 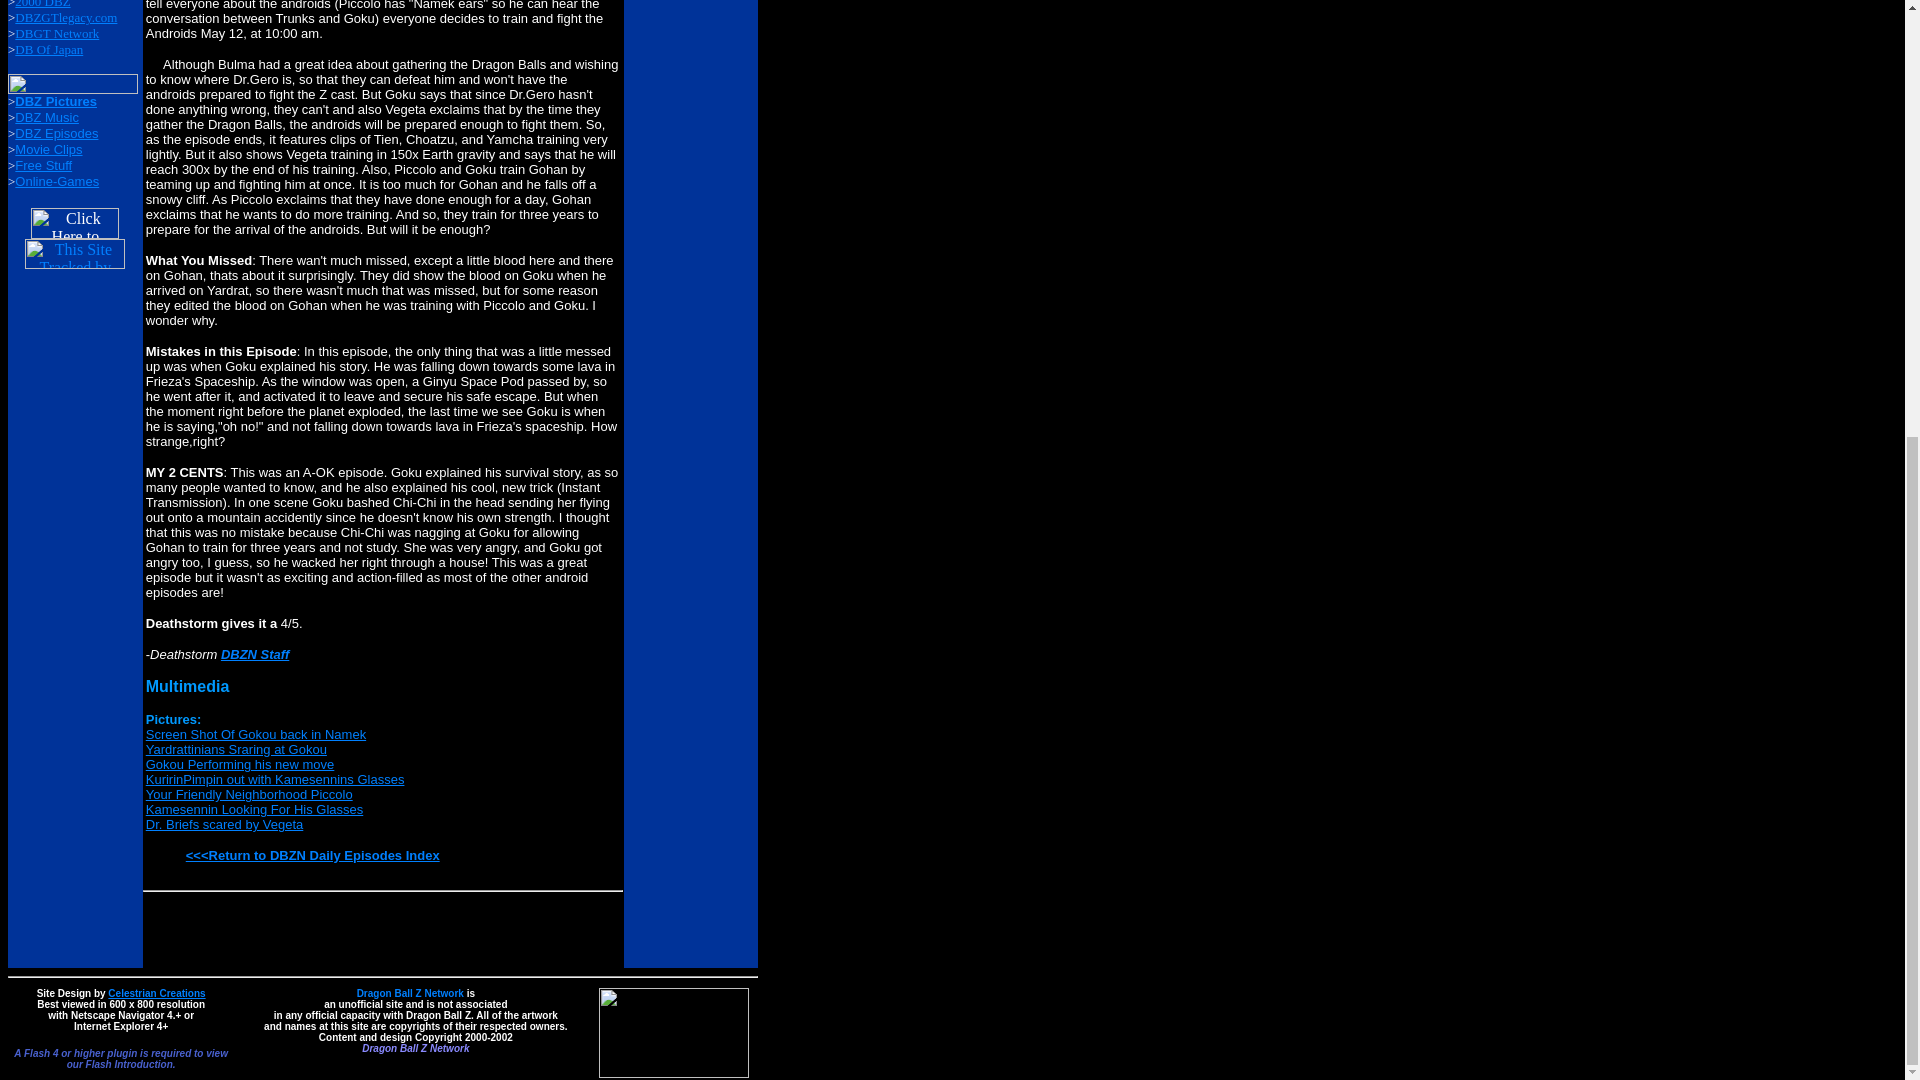 What do you see at coordinates (44, 164) in the screenshot?
I see `Free Stuff` at bounding box center [44, 164].